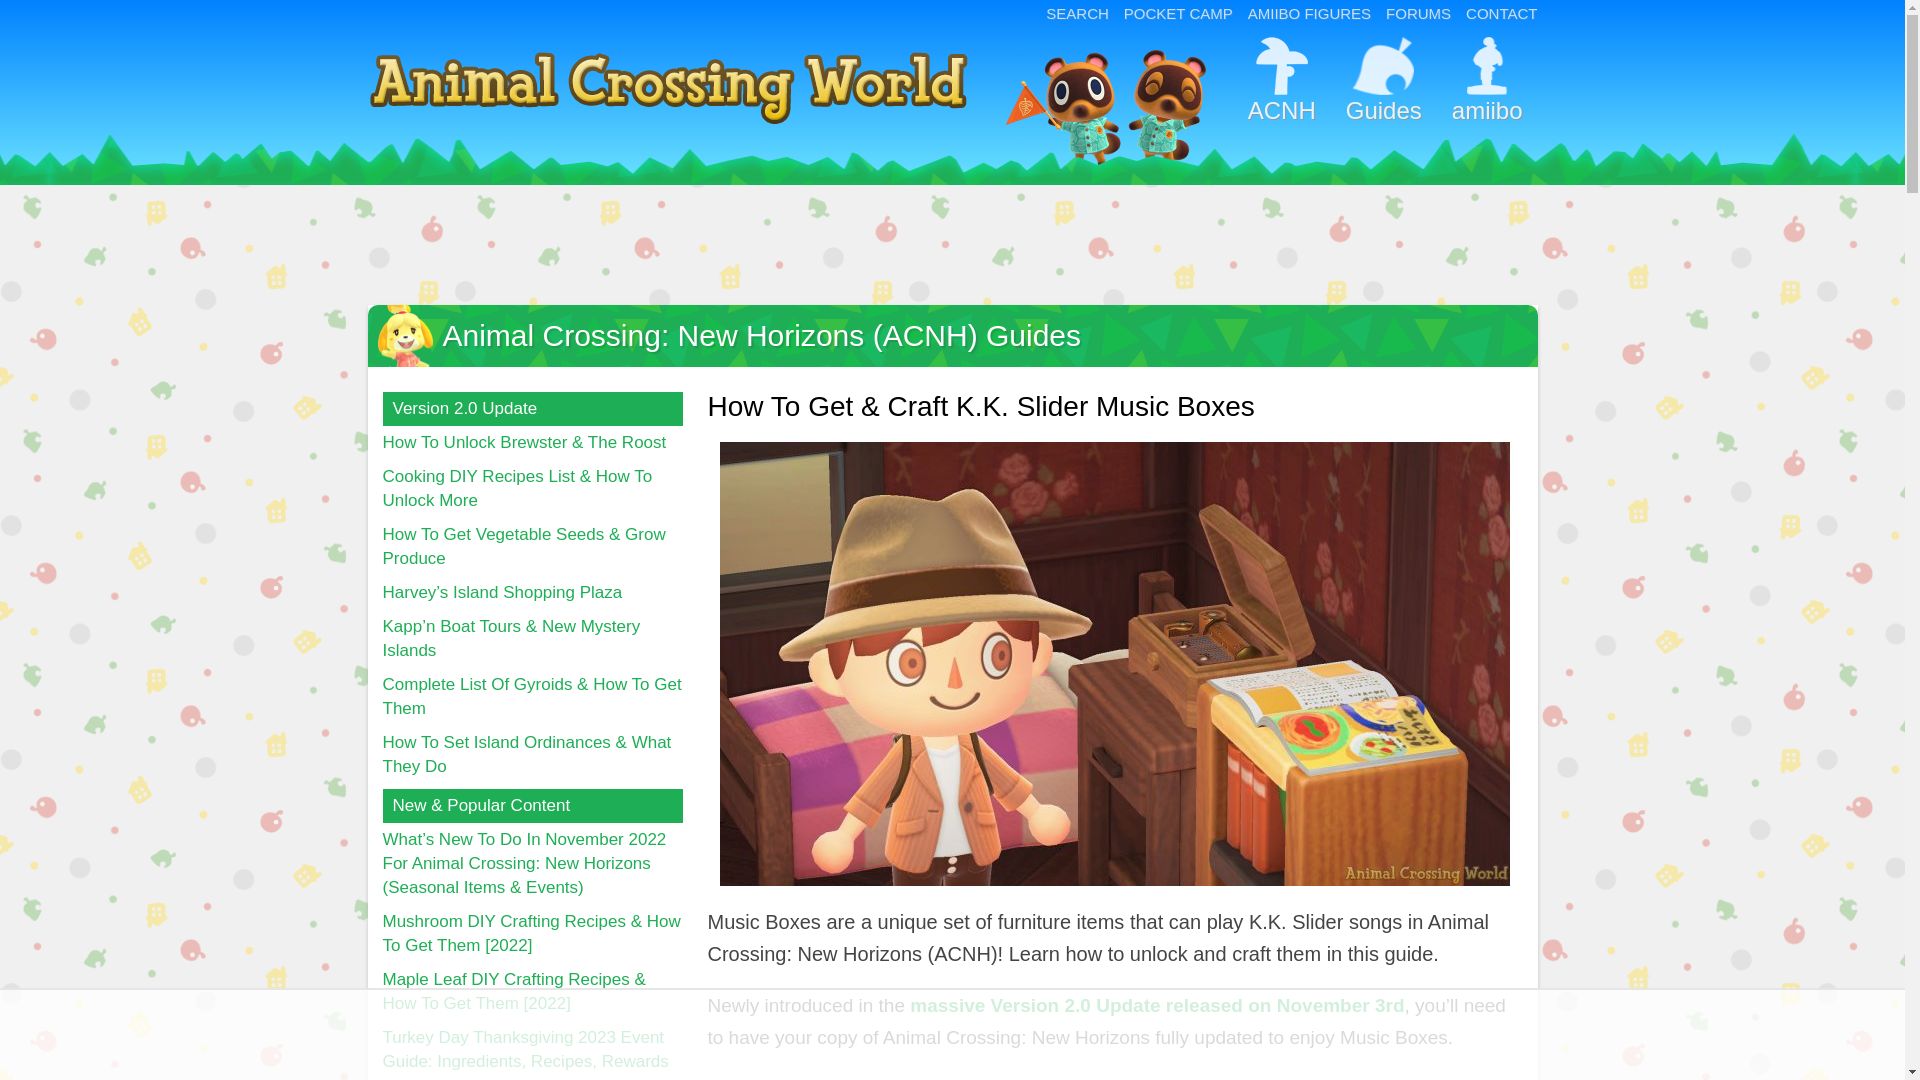  Describe the element at coordinates (1383, 90) in the screenshot. I see `Guides` at that location.